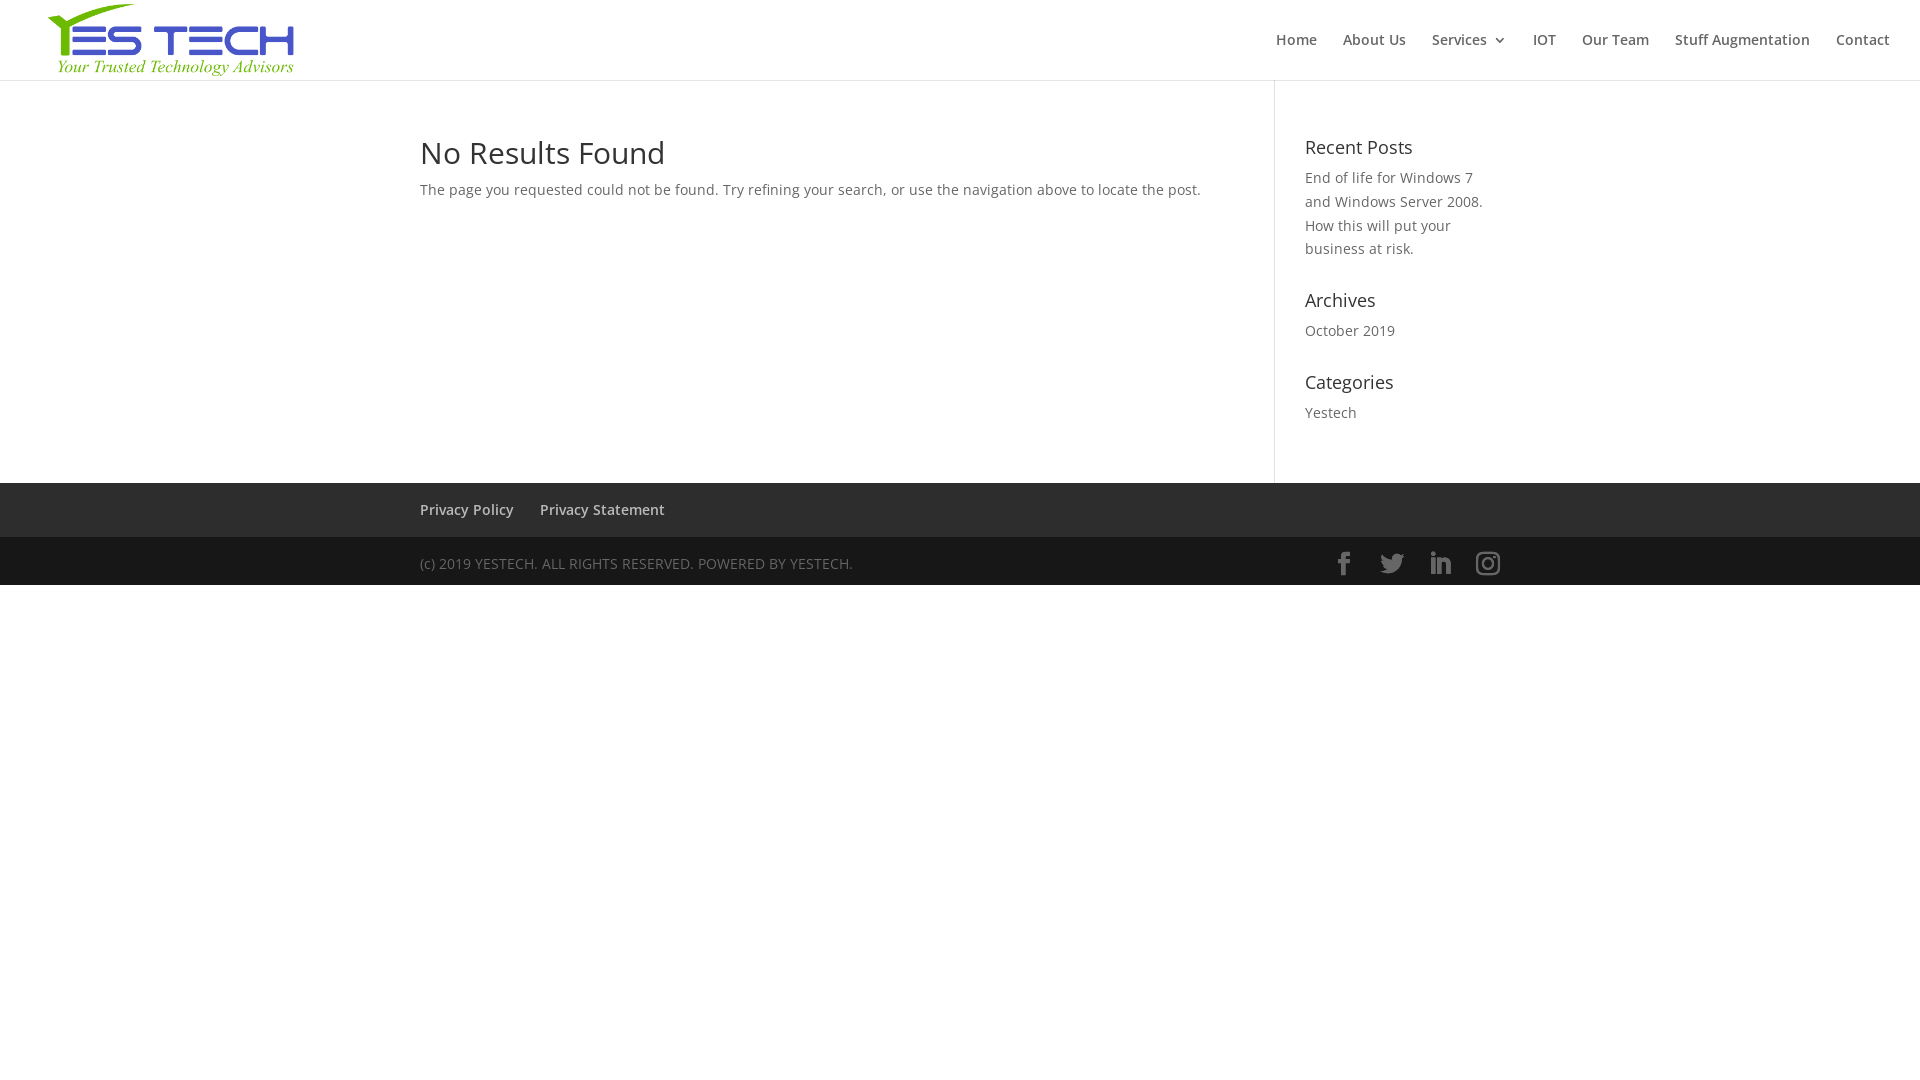 The height and width of the screenshot is (1080, 1920). Describe the element at coordinates (1374, 56) in the screenshot. I see `About Us` at that location.